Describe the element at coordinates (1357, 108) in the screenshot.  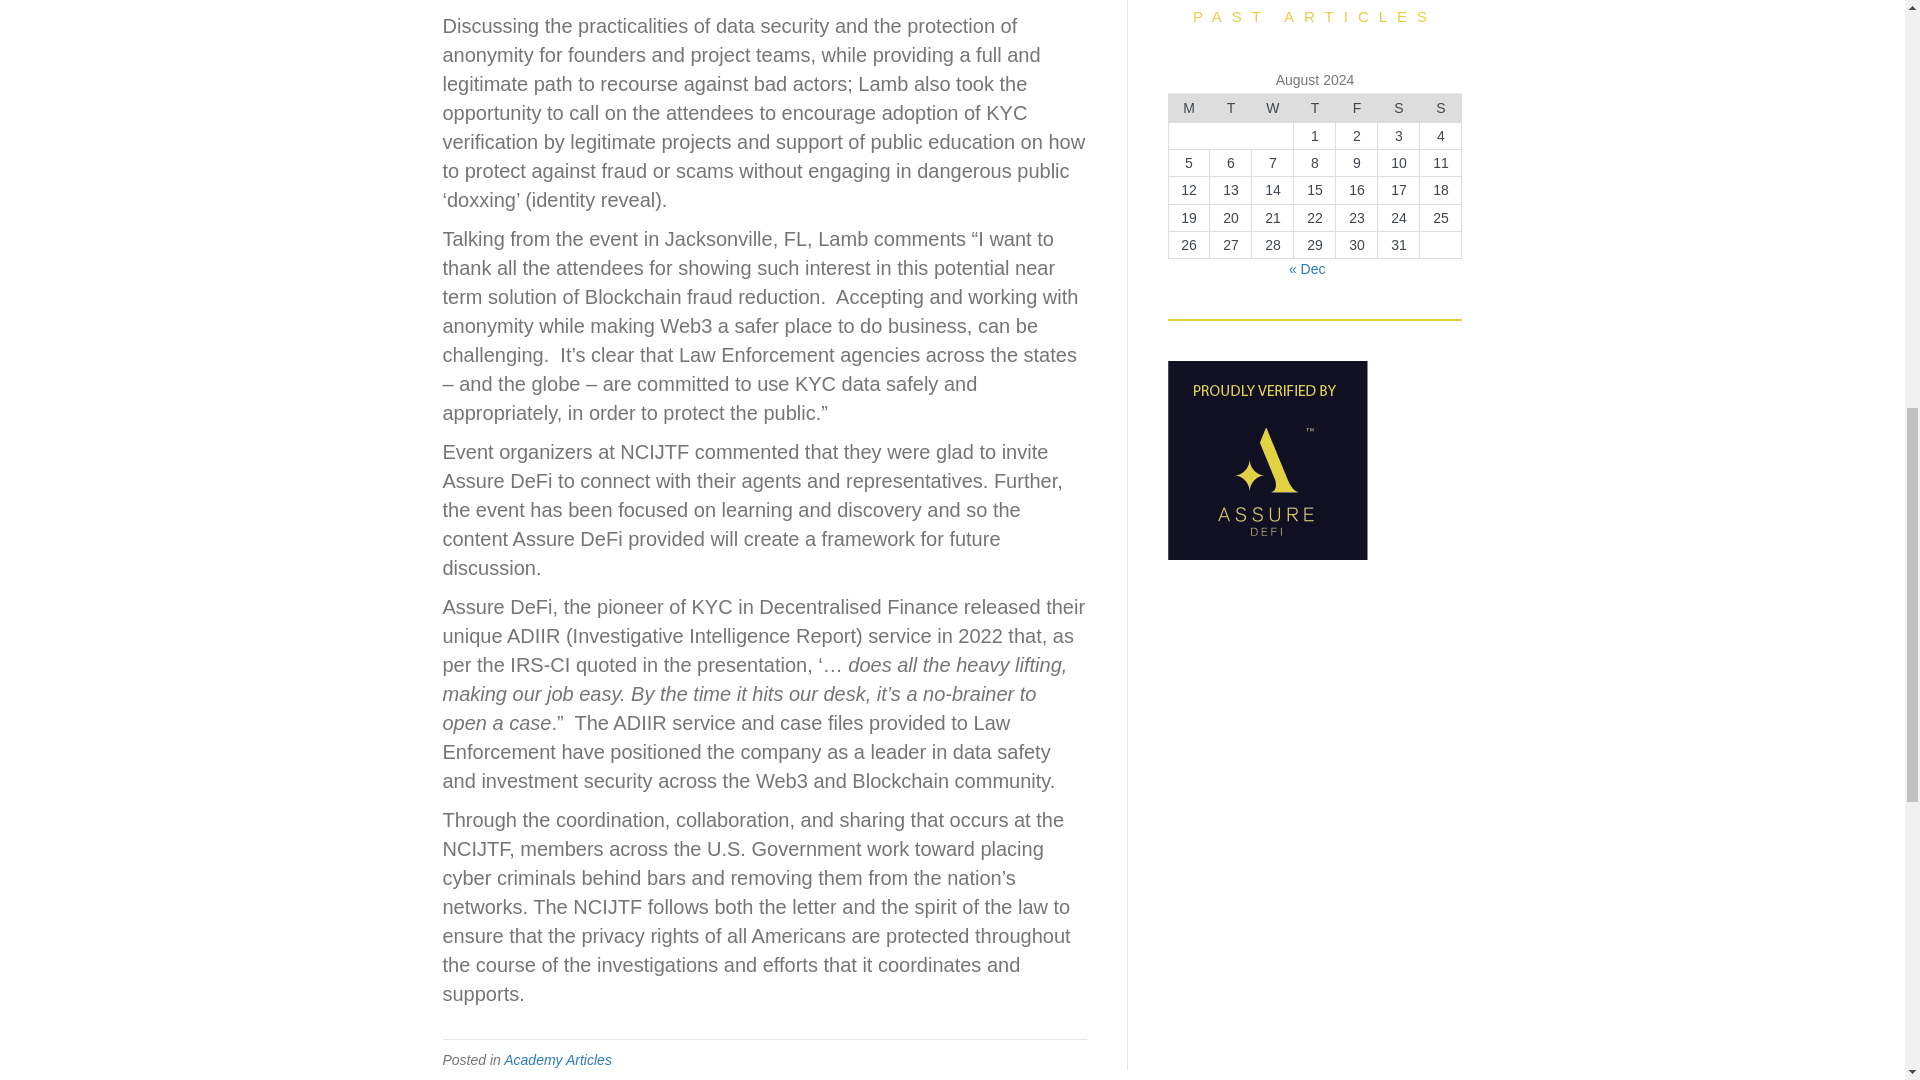
I see `Friday` at that location.